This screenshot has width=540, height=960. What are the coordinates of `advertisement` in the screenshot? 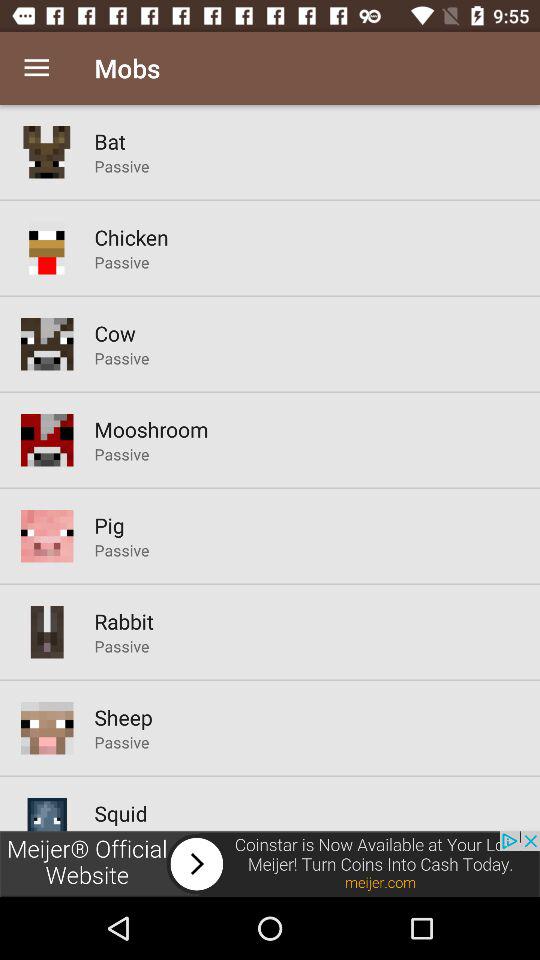 It's located at (270, 864).